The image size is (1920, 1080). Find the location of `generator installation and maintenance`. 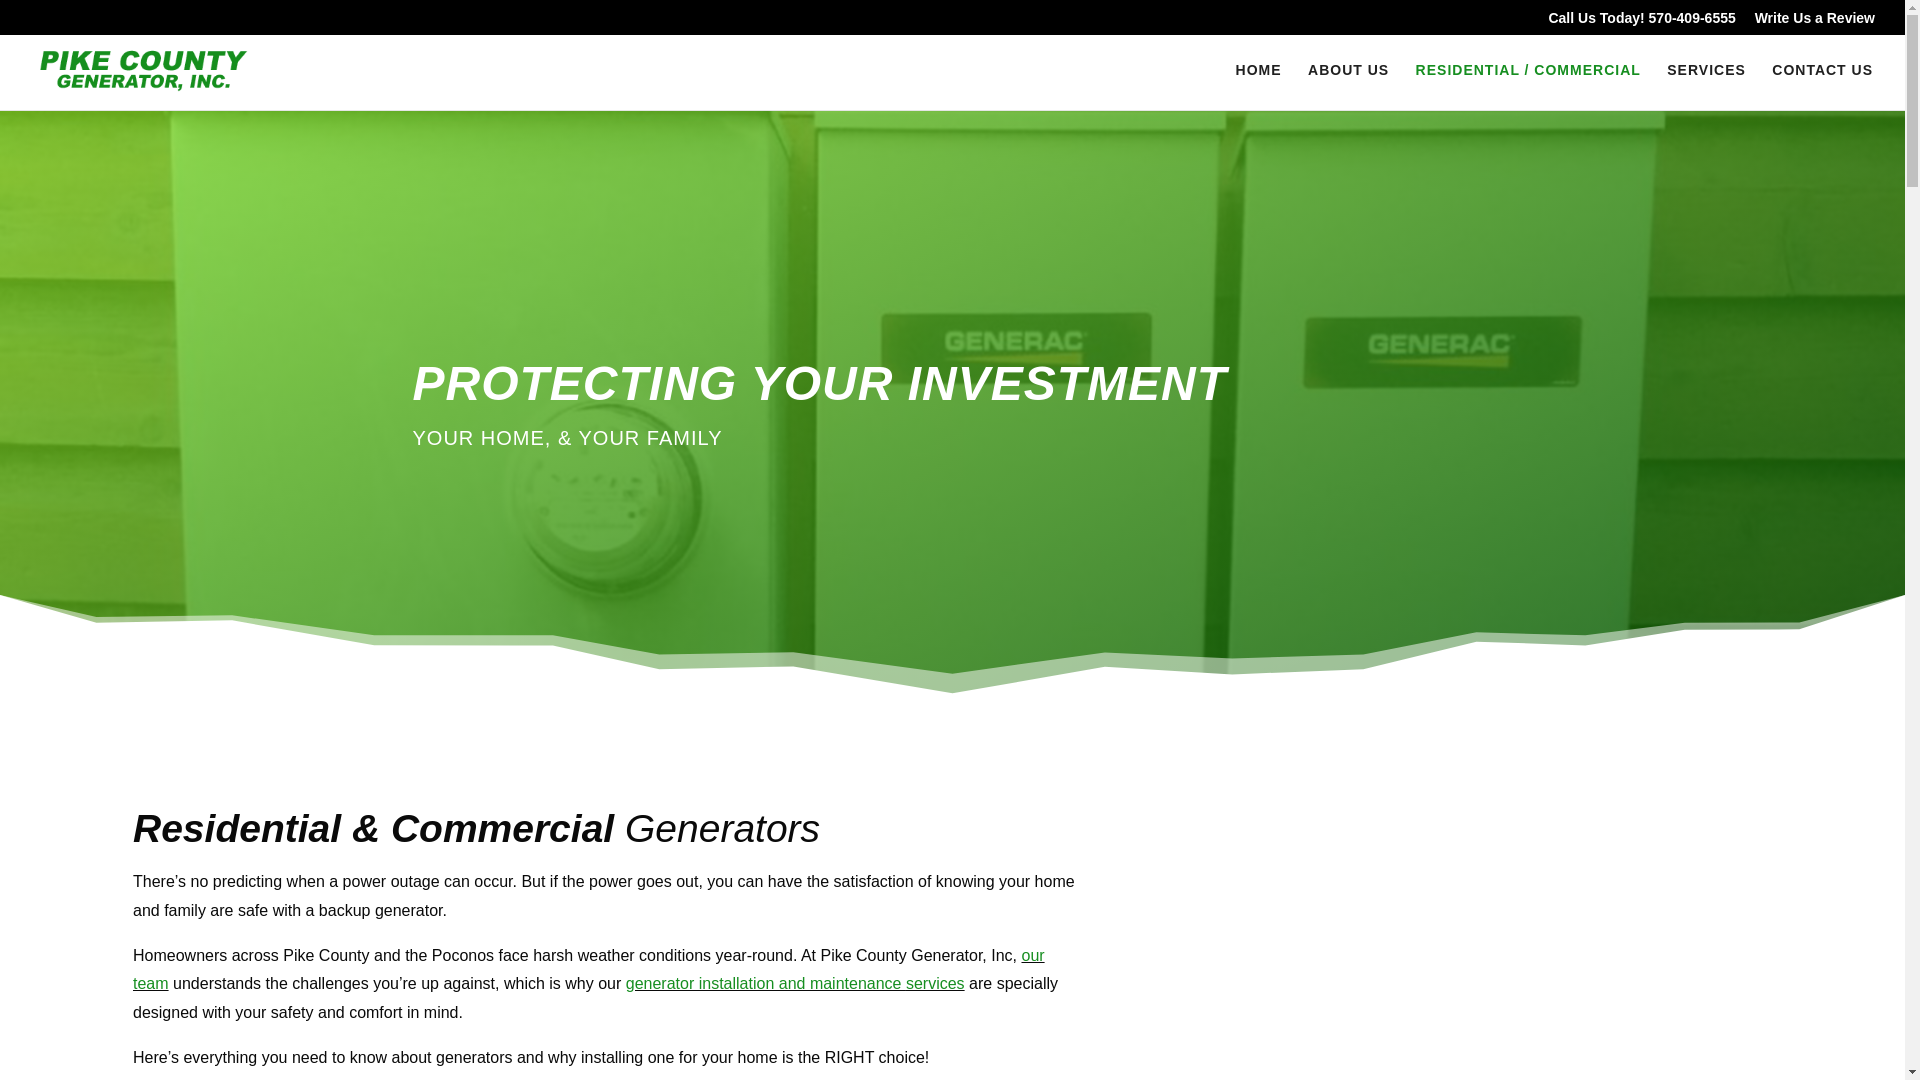

generator installation and maintenance is located at coordinates (766, 984).